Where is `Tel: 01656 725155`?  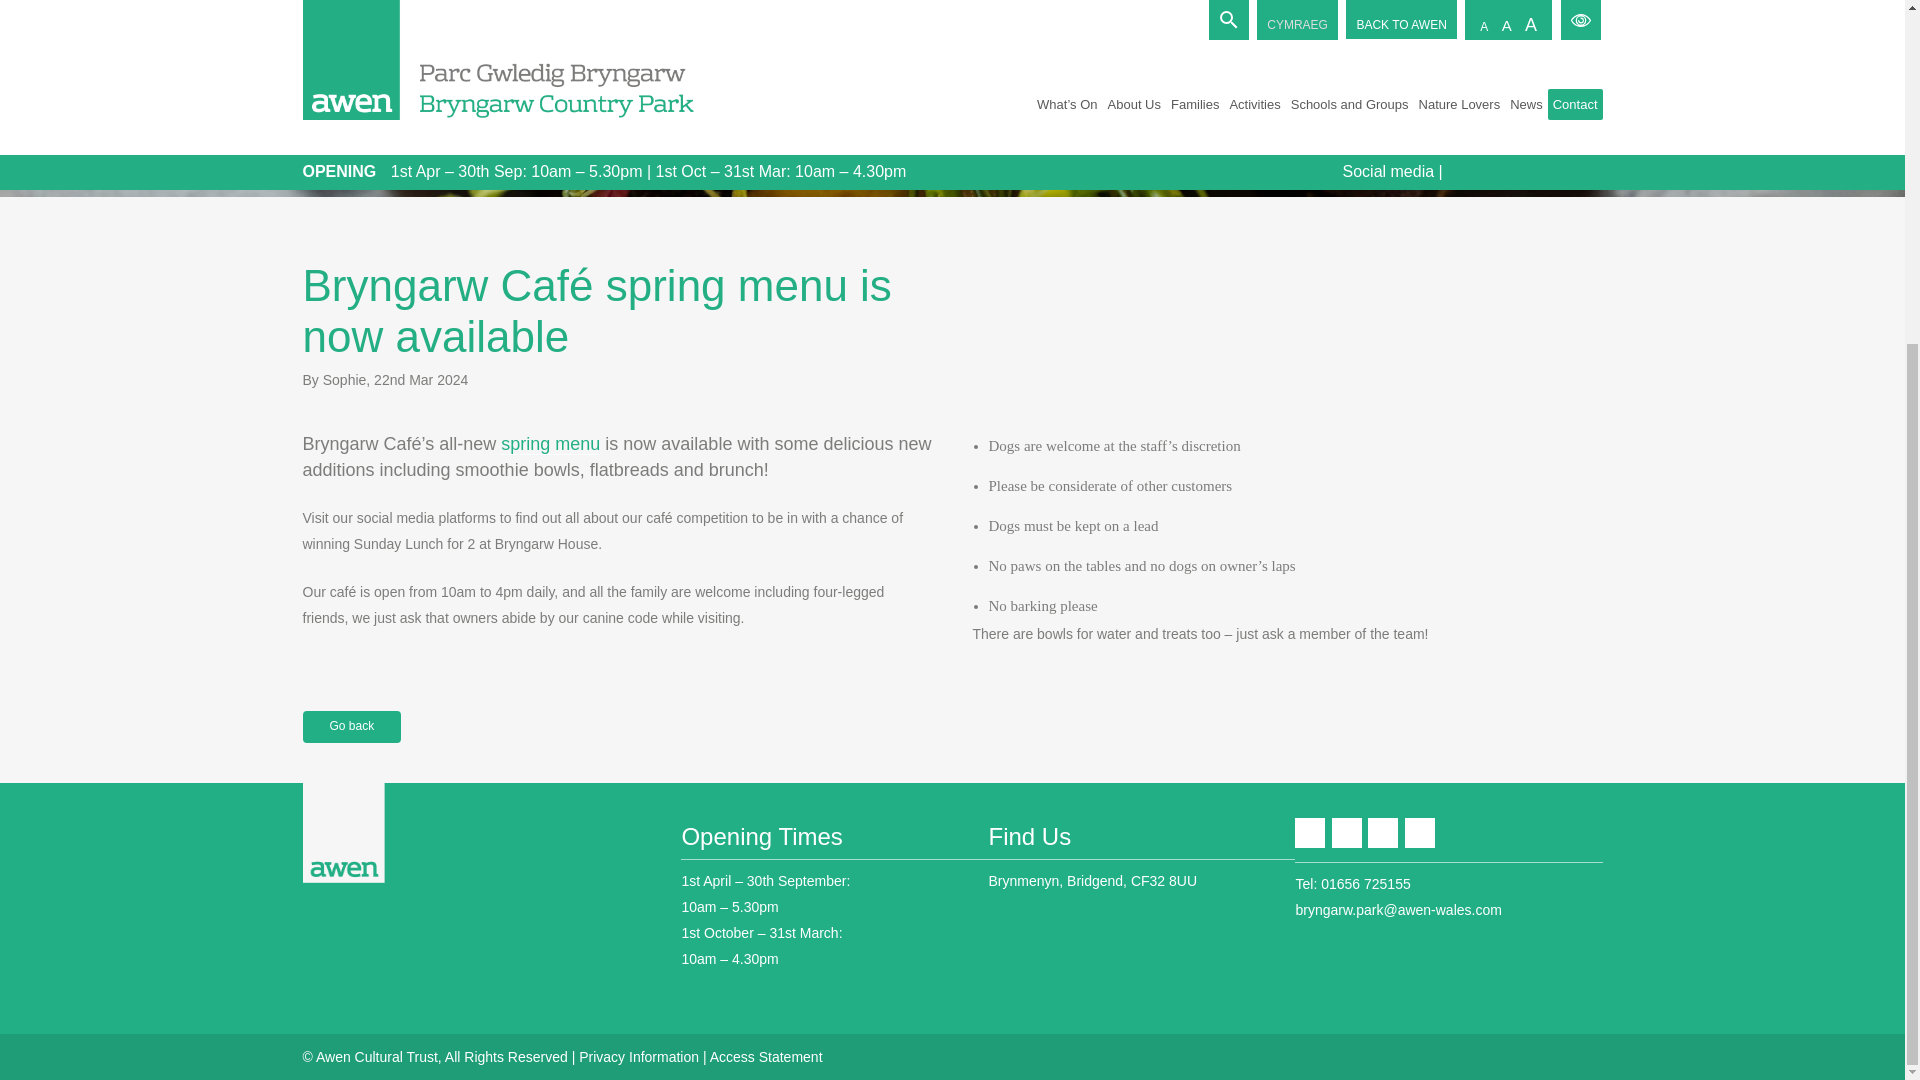 Tel: 01656 725155 is located at coordinates (1352, 884).